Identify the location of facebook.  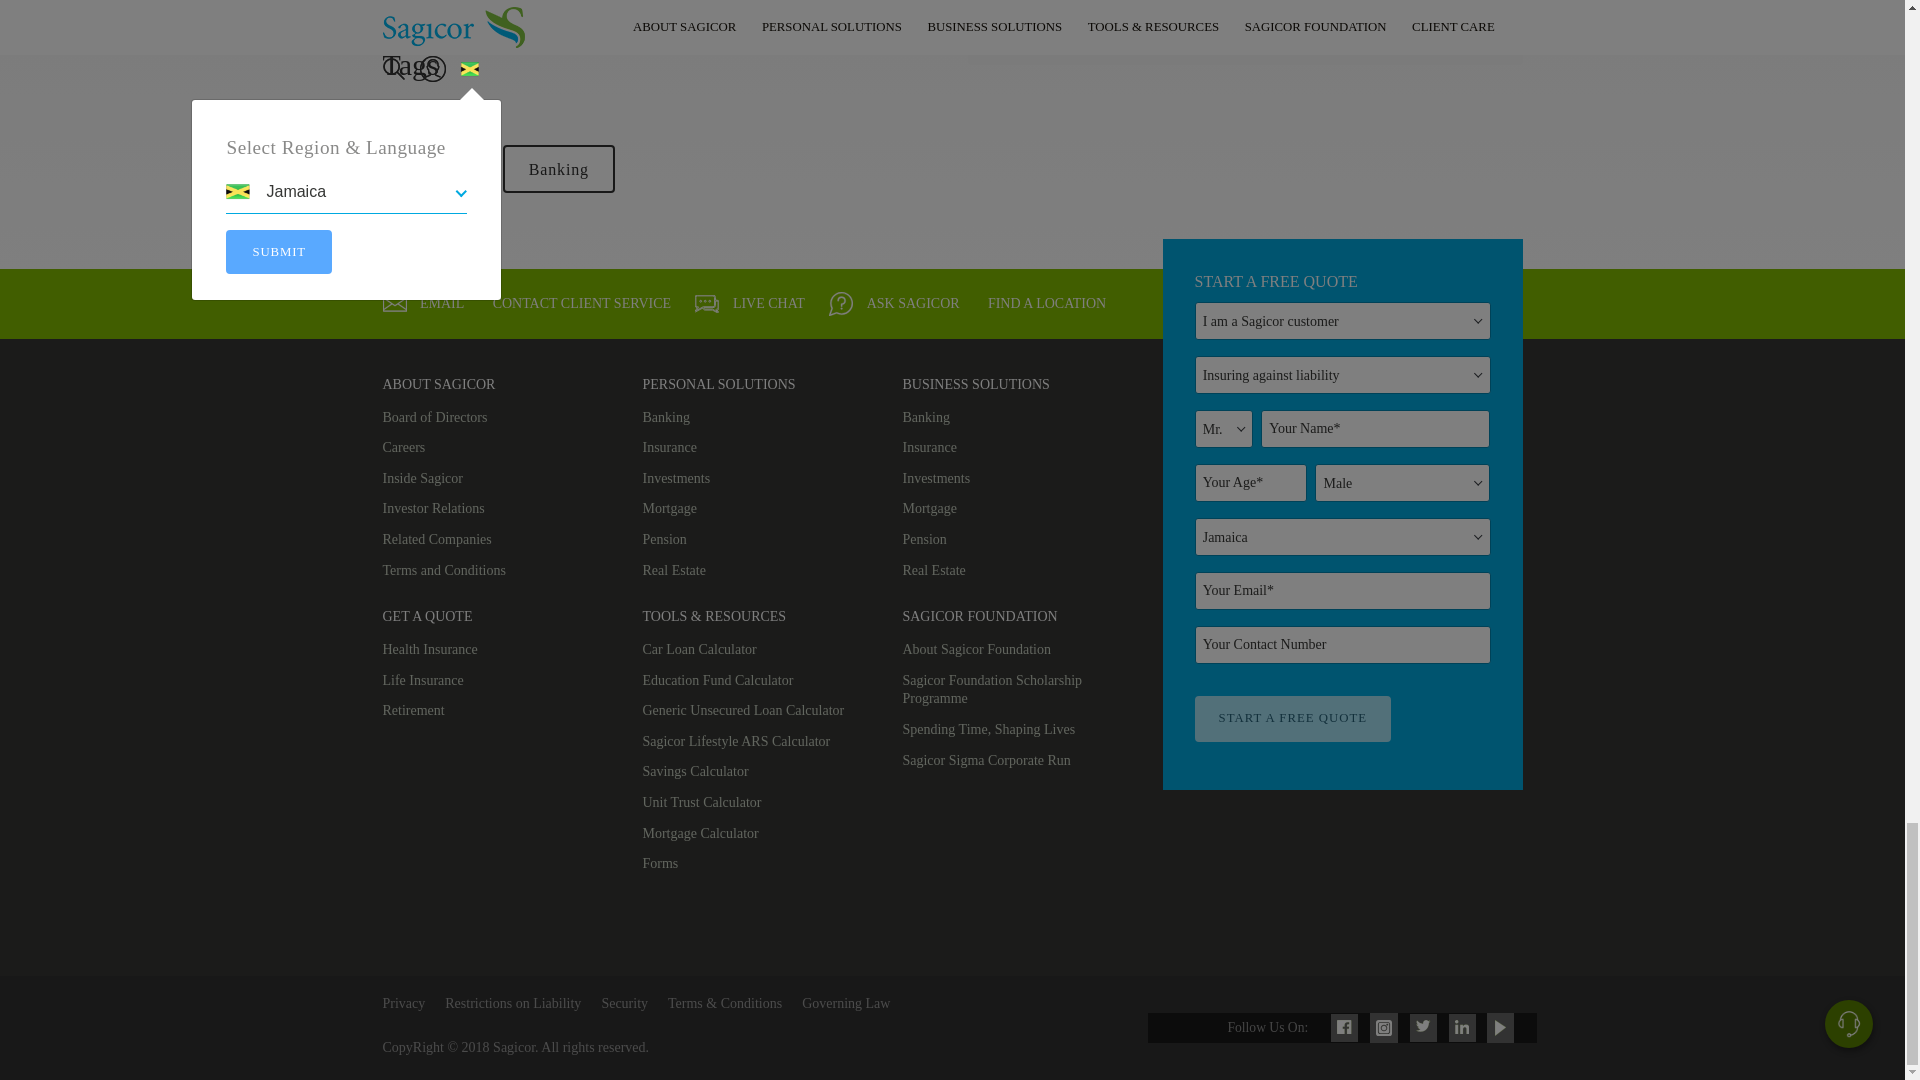
(1344, 1026).